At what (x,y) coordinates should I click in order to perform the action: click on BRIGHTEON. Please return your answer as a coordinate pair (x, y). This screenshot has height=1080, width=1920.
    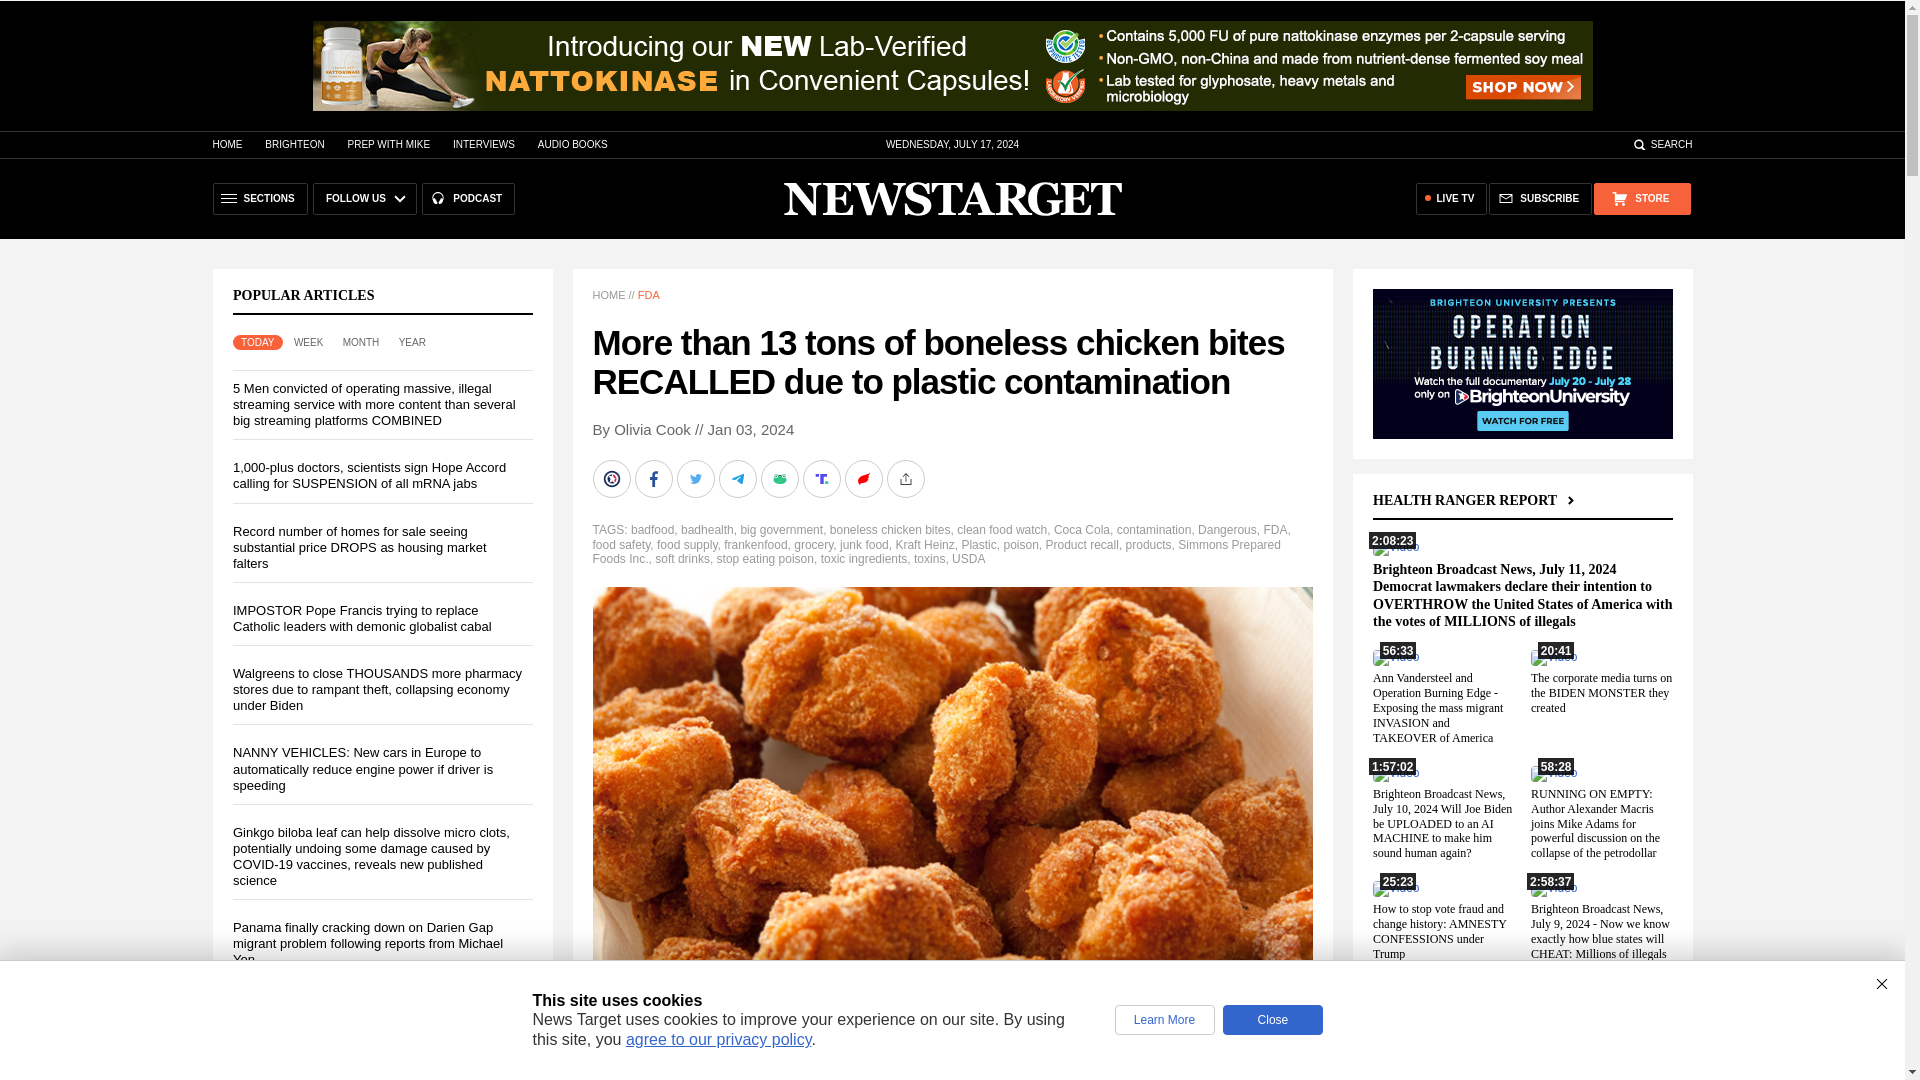
    Looking at the image, I should click on (294, 144).